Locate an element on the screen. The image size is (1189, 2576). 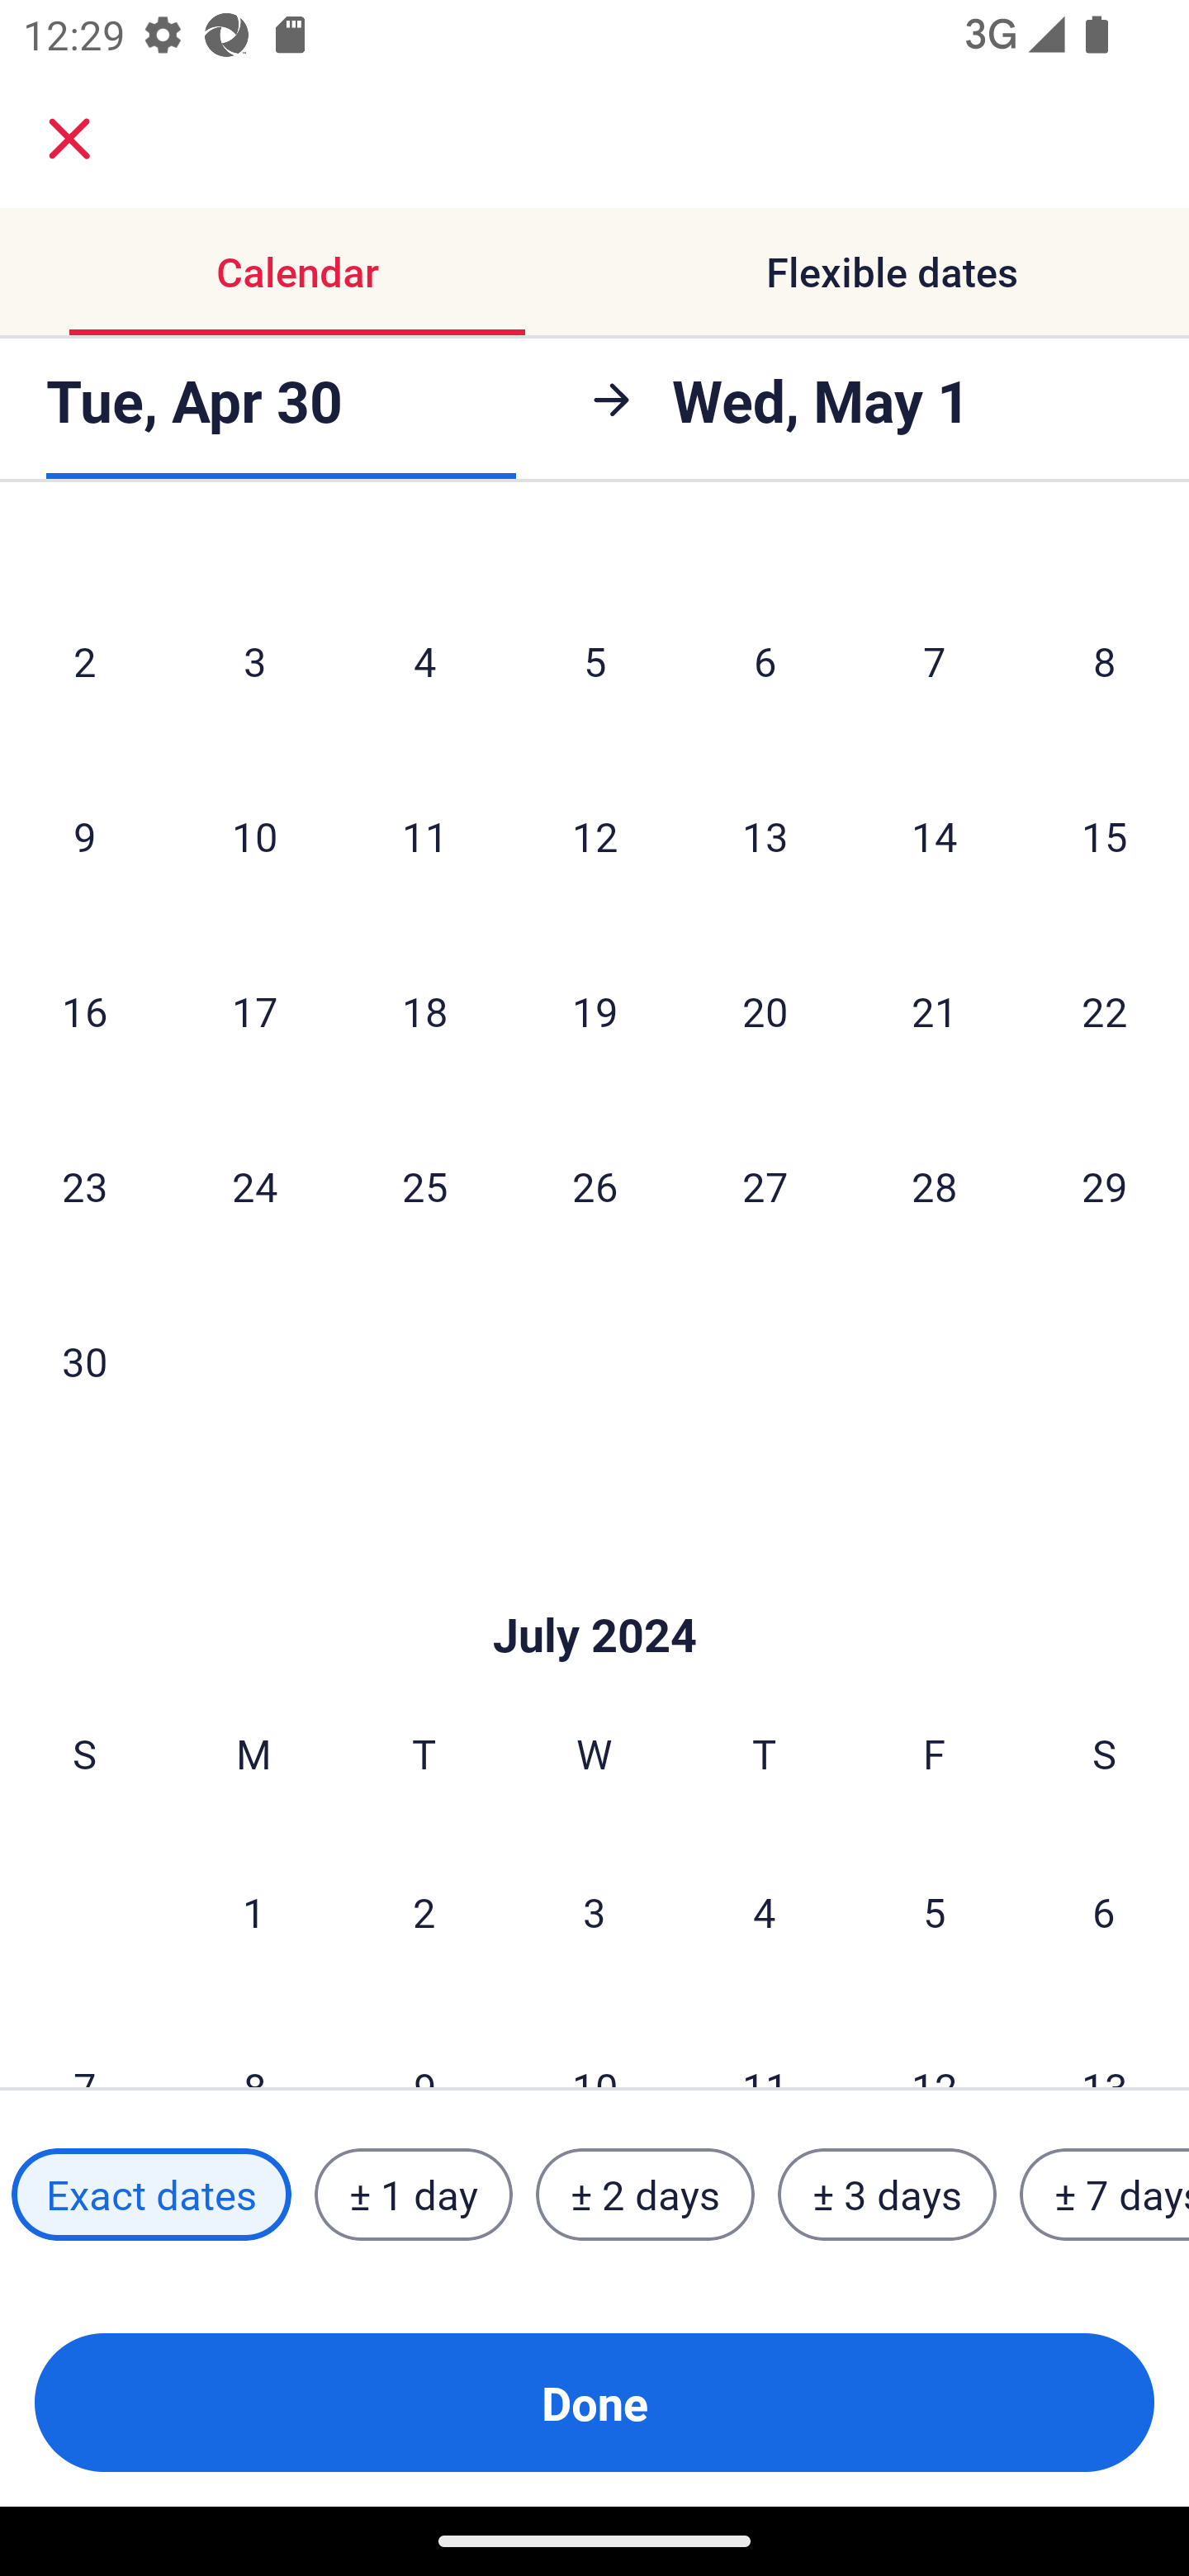
16 Sunday, June 16, 2024 is located at coordinates (84, 1011).